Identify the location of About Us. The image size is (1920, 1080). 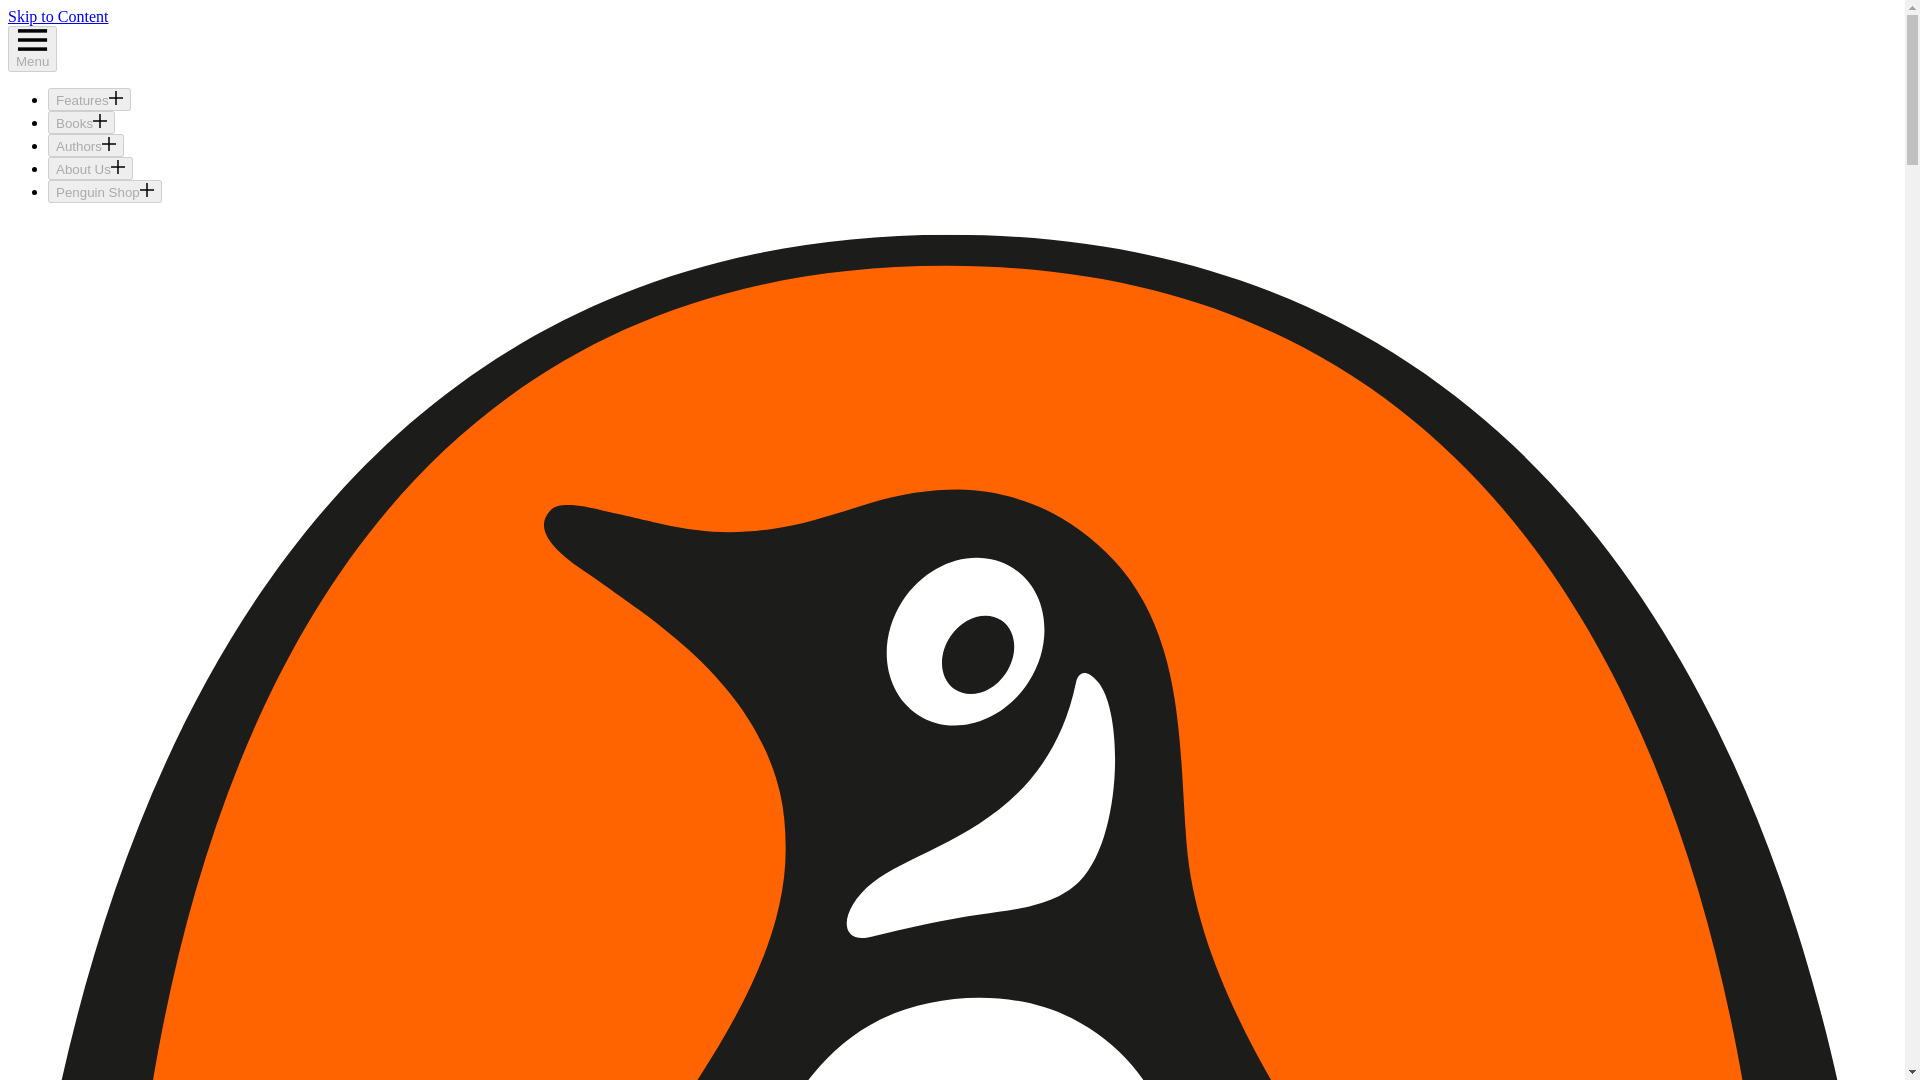
(90, 168).